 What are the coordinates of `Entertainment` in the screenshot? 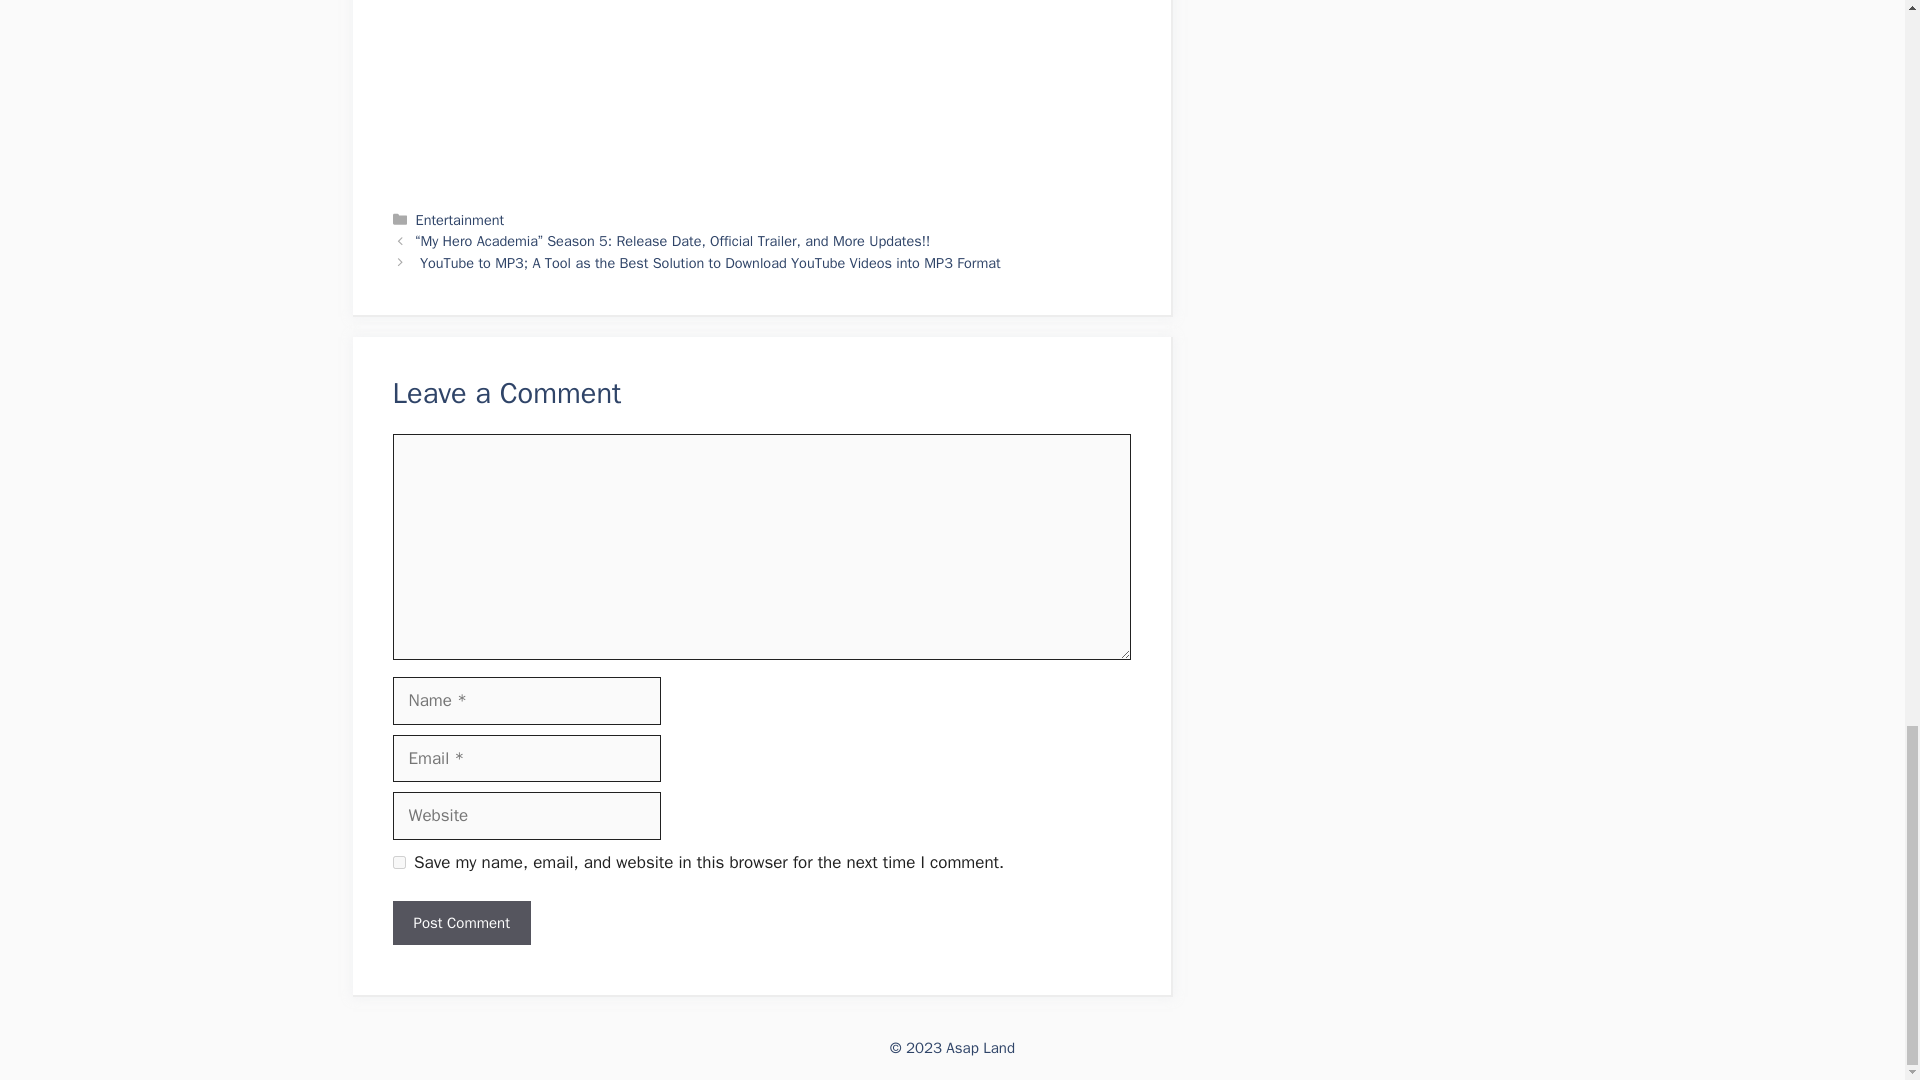 It's located at (460, 219).